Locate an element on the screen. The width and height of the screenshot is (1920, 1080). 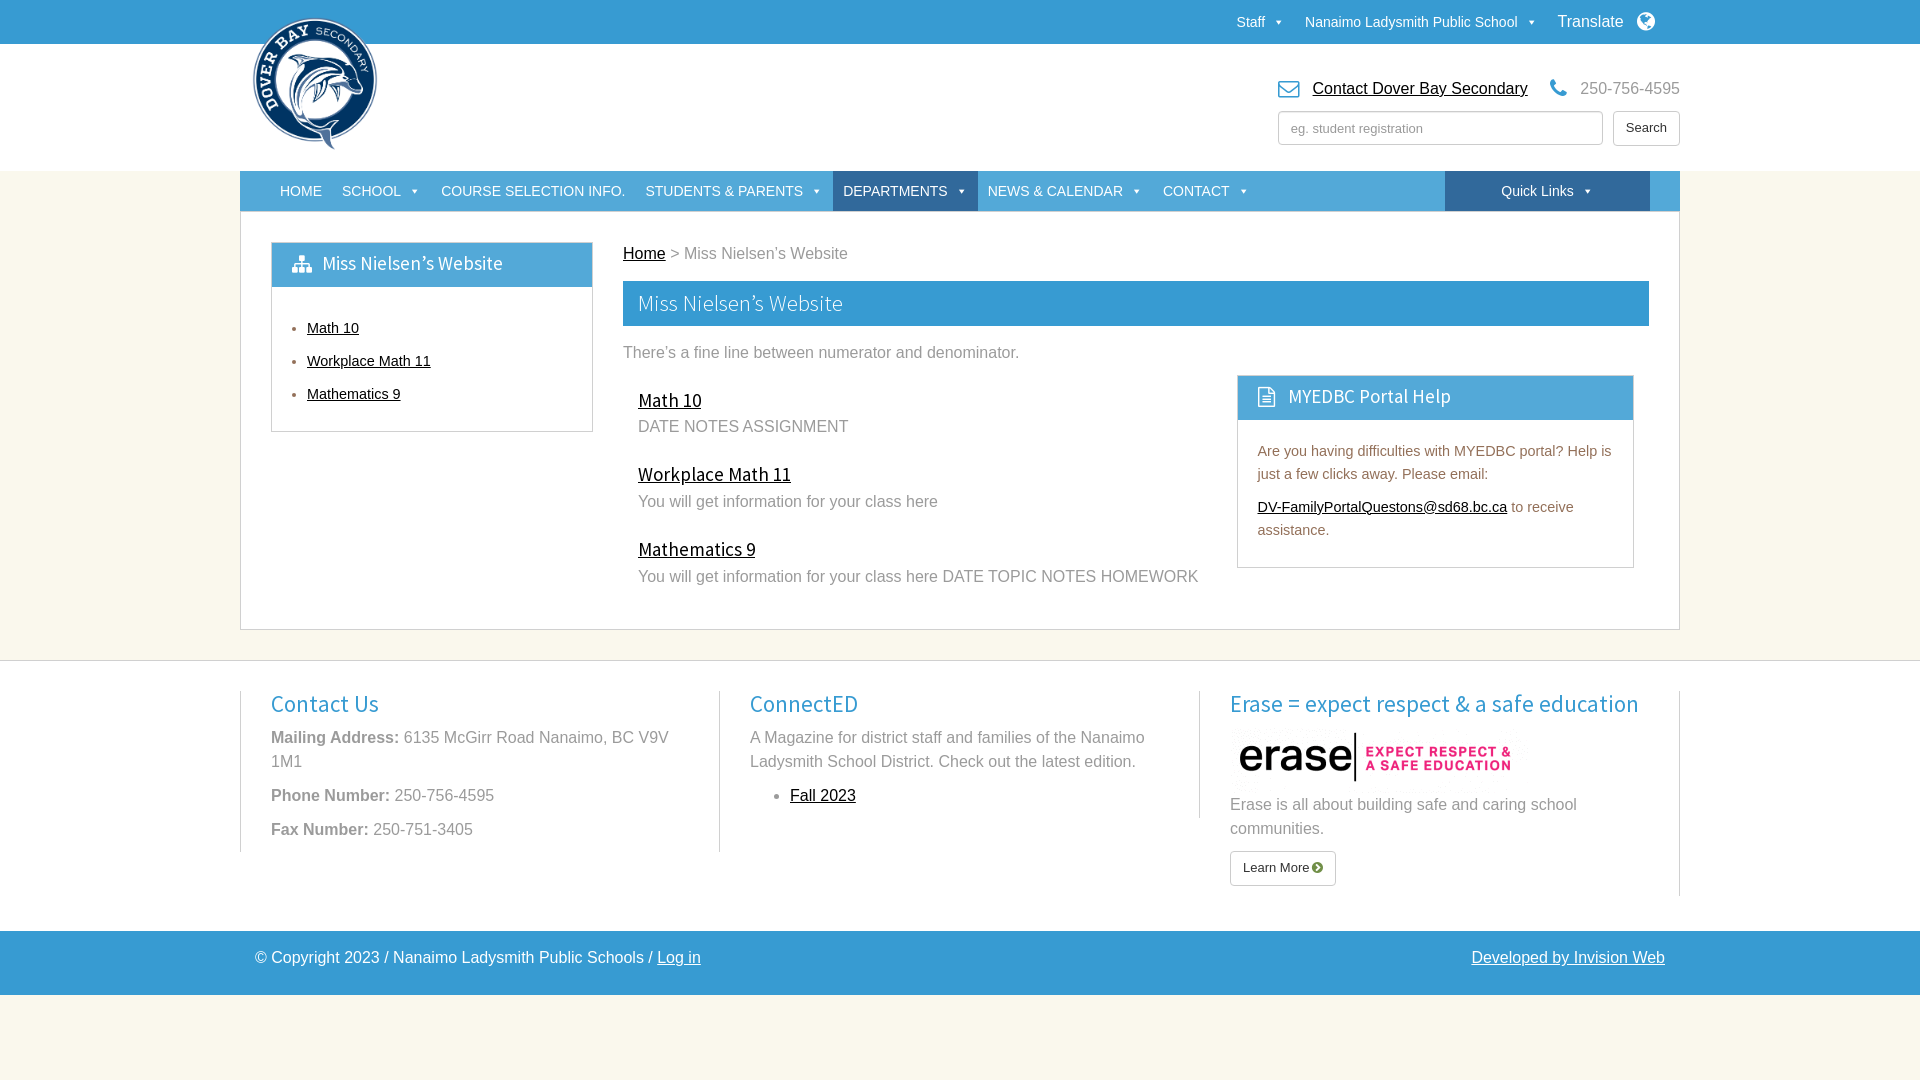
Workplace Math 11 is located at coordinates (369, 361).